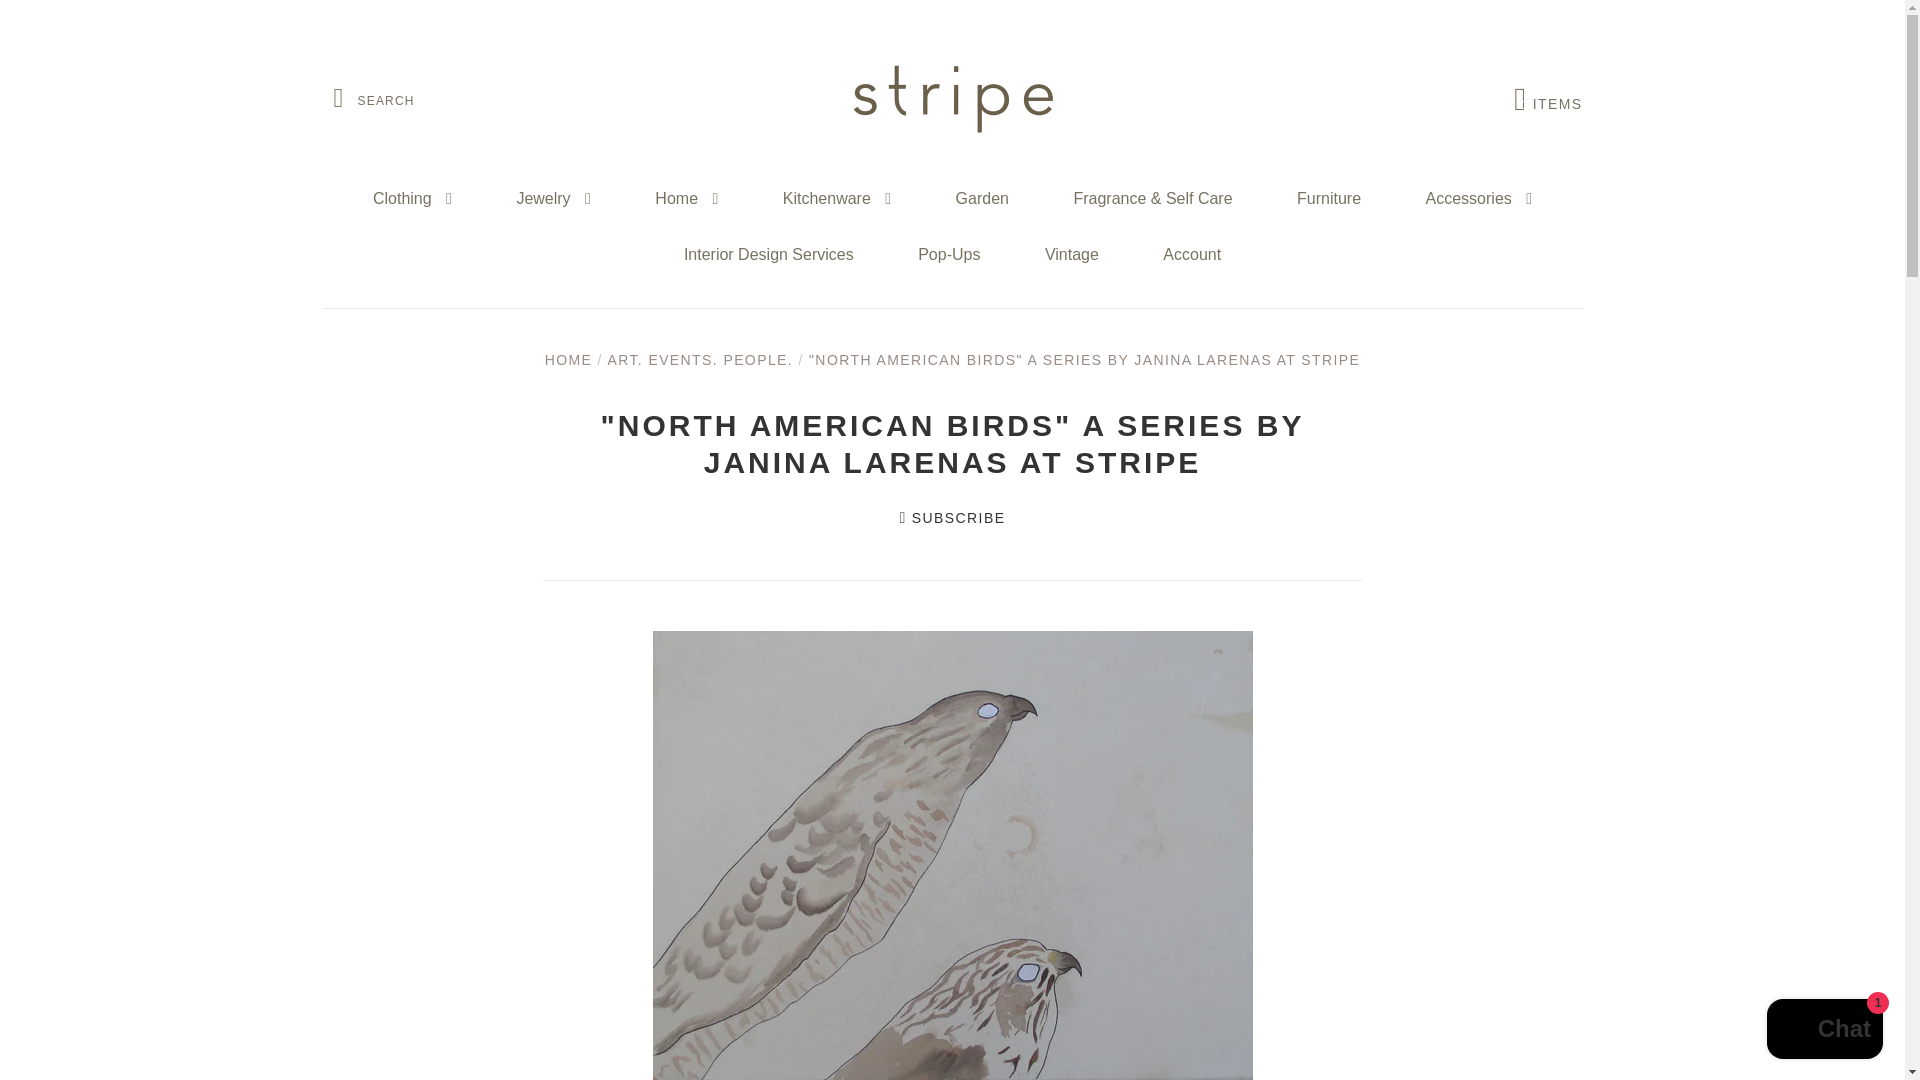 This screenshot has width=1920, height=1080. What do you see at coordinates (948, 254) in the screenshot?
I see `Shopify online store chat` at bounding box center [948, 254].